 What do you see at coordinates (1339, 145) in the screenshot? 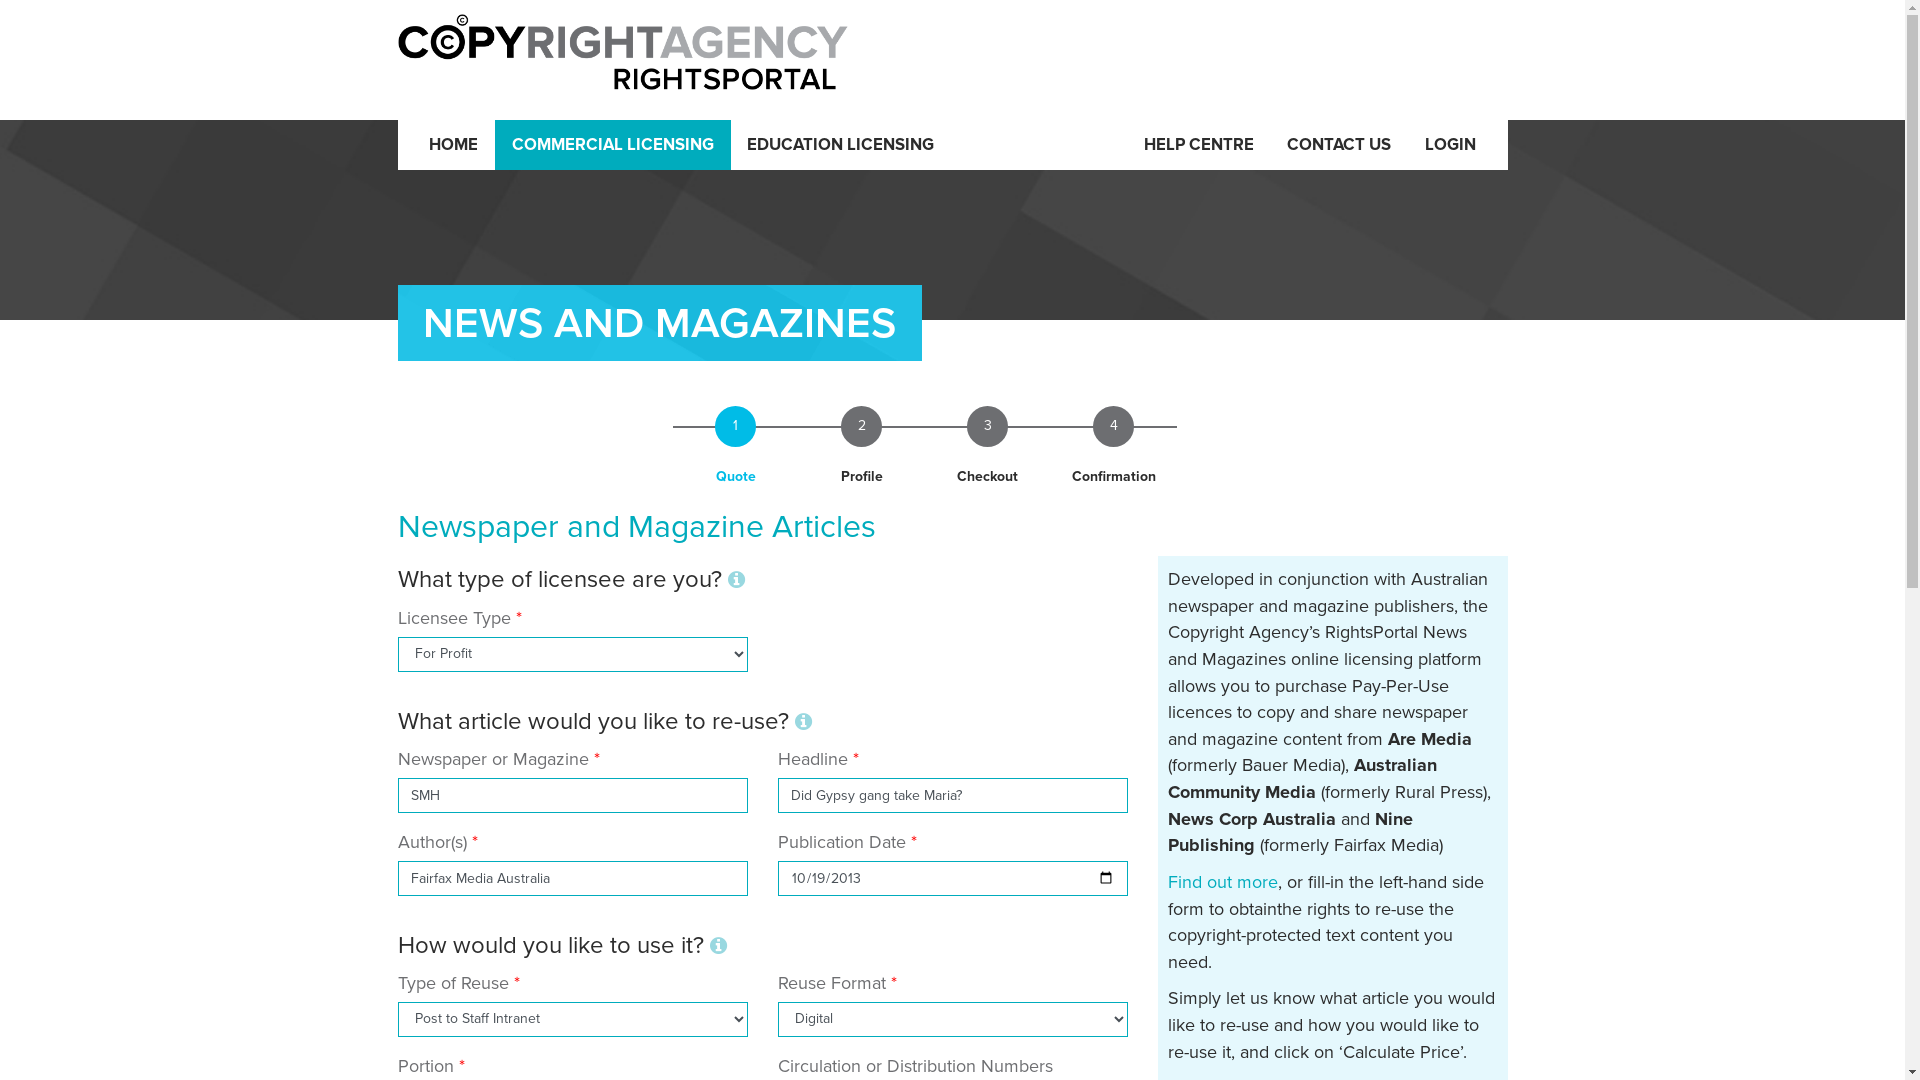
I see `CONTACT US` at bounding box center [1339, 145].